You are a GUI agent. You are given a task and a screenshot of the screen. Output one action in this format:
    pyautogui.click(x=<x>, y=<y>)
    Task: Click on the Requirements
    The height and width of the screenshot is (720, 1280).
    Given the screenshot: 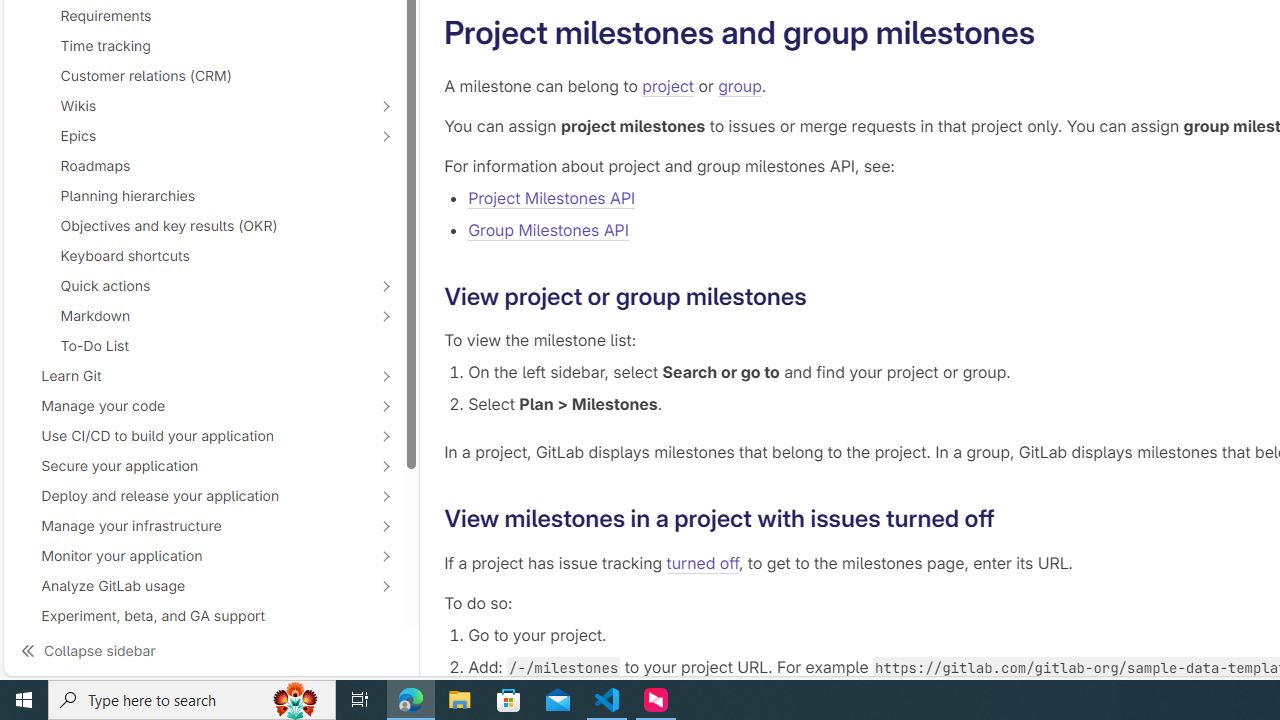 What is the action you would take?
    pyautogui.click(x=204, y=15)
    